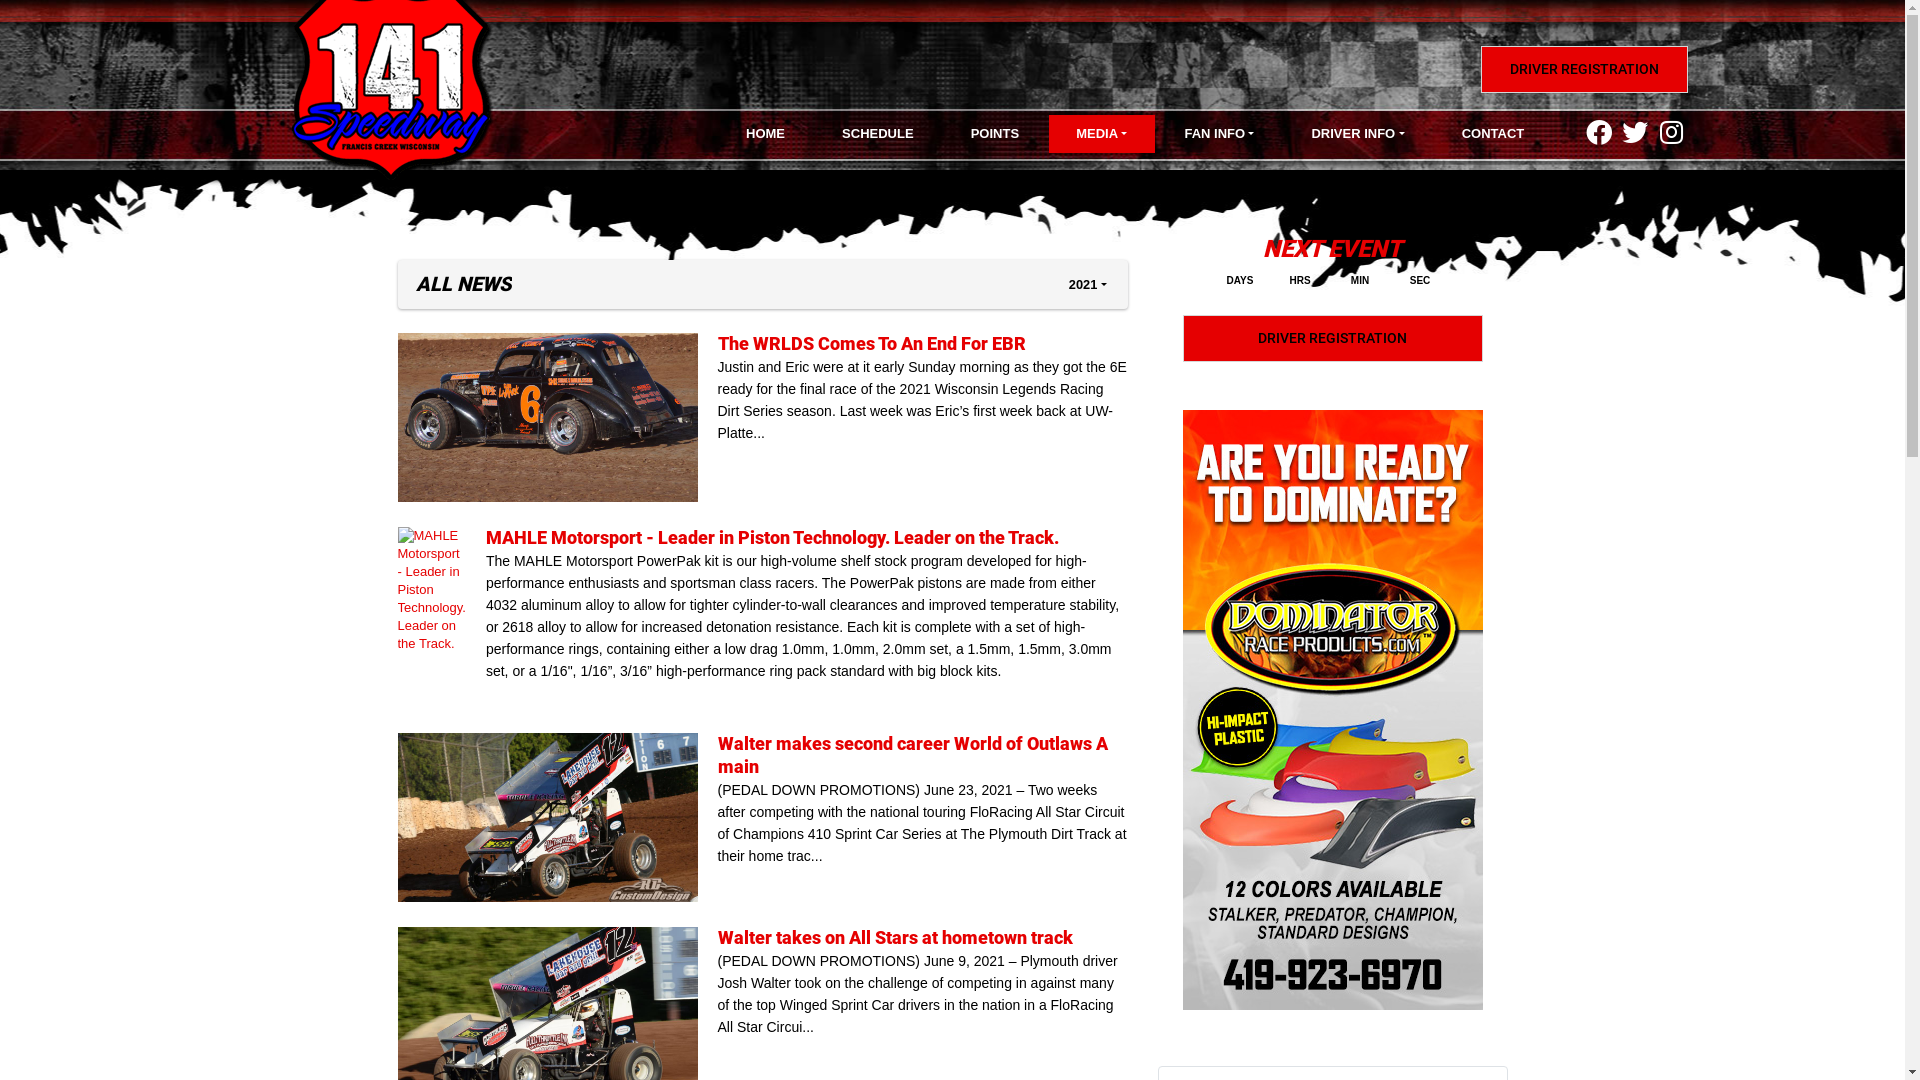 This screenshot has width=1920, height=1080. What do you see at coordinates (1601, 130) in the screenshot?
I see `Friend 141 Speedway on Facebook!` at bounding box center [1601, 130].